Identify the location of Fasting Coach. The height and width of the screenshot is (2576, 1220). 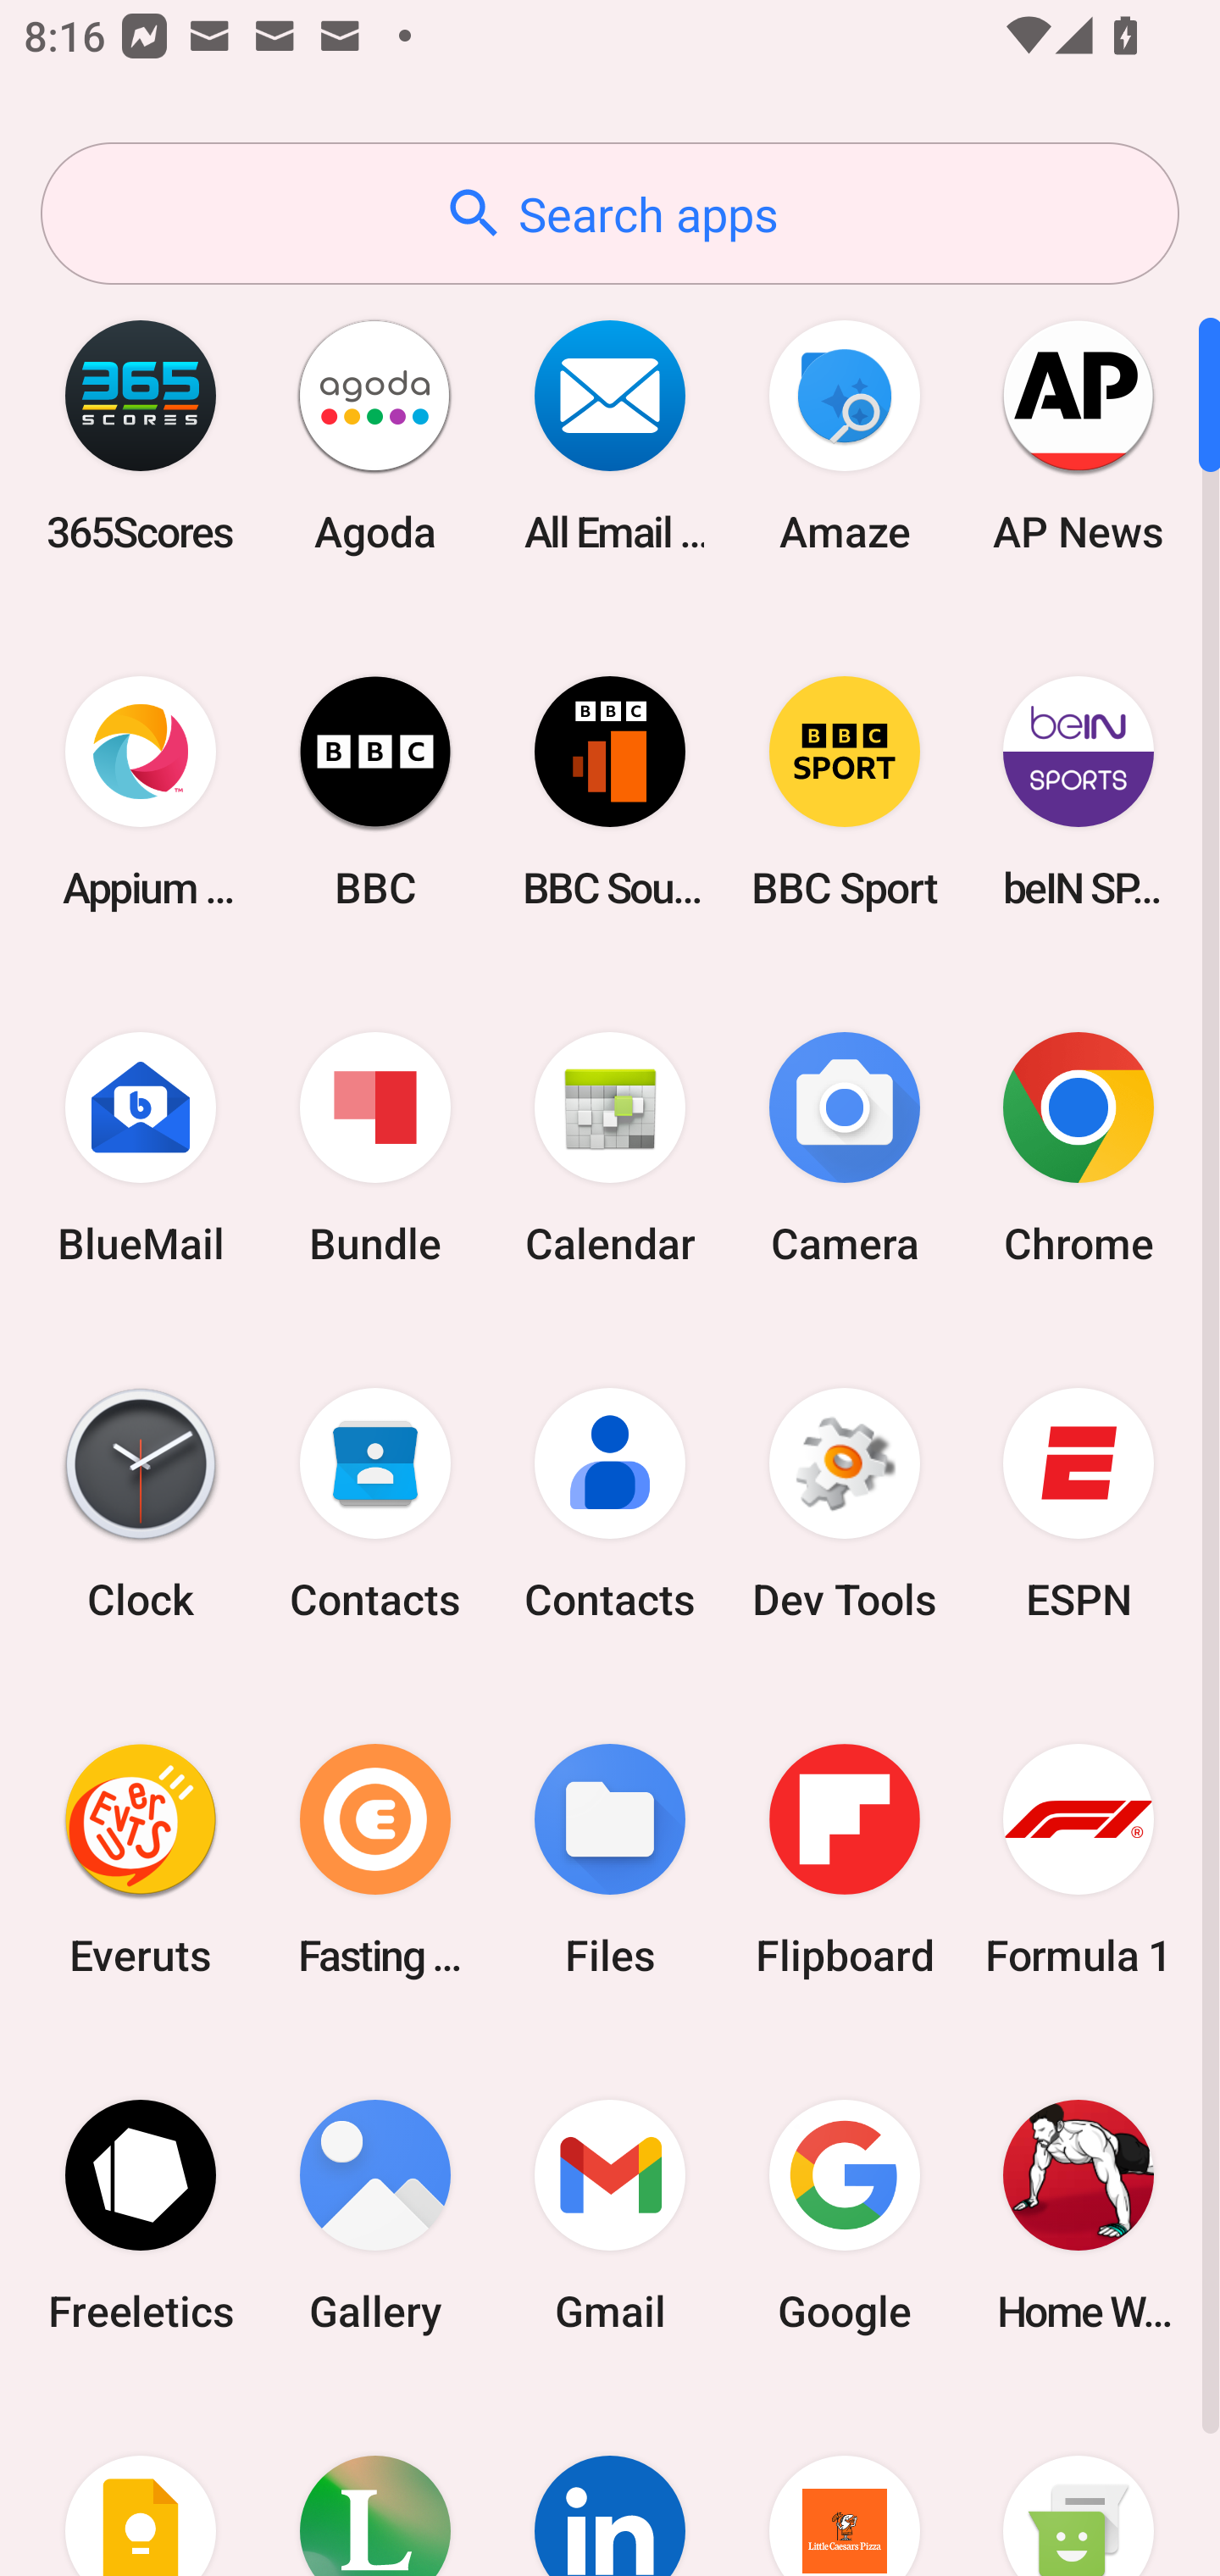
(375, 1859).